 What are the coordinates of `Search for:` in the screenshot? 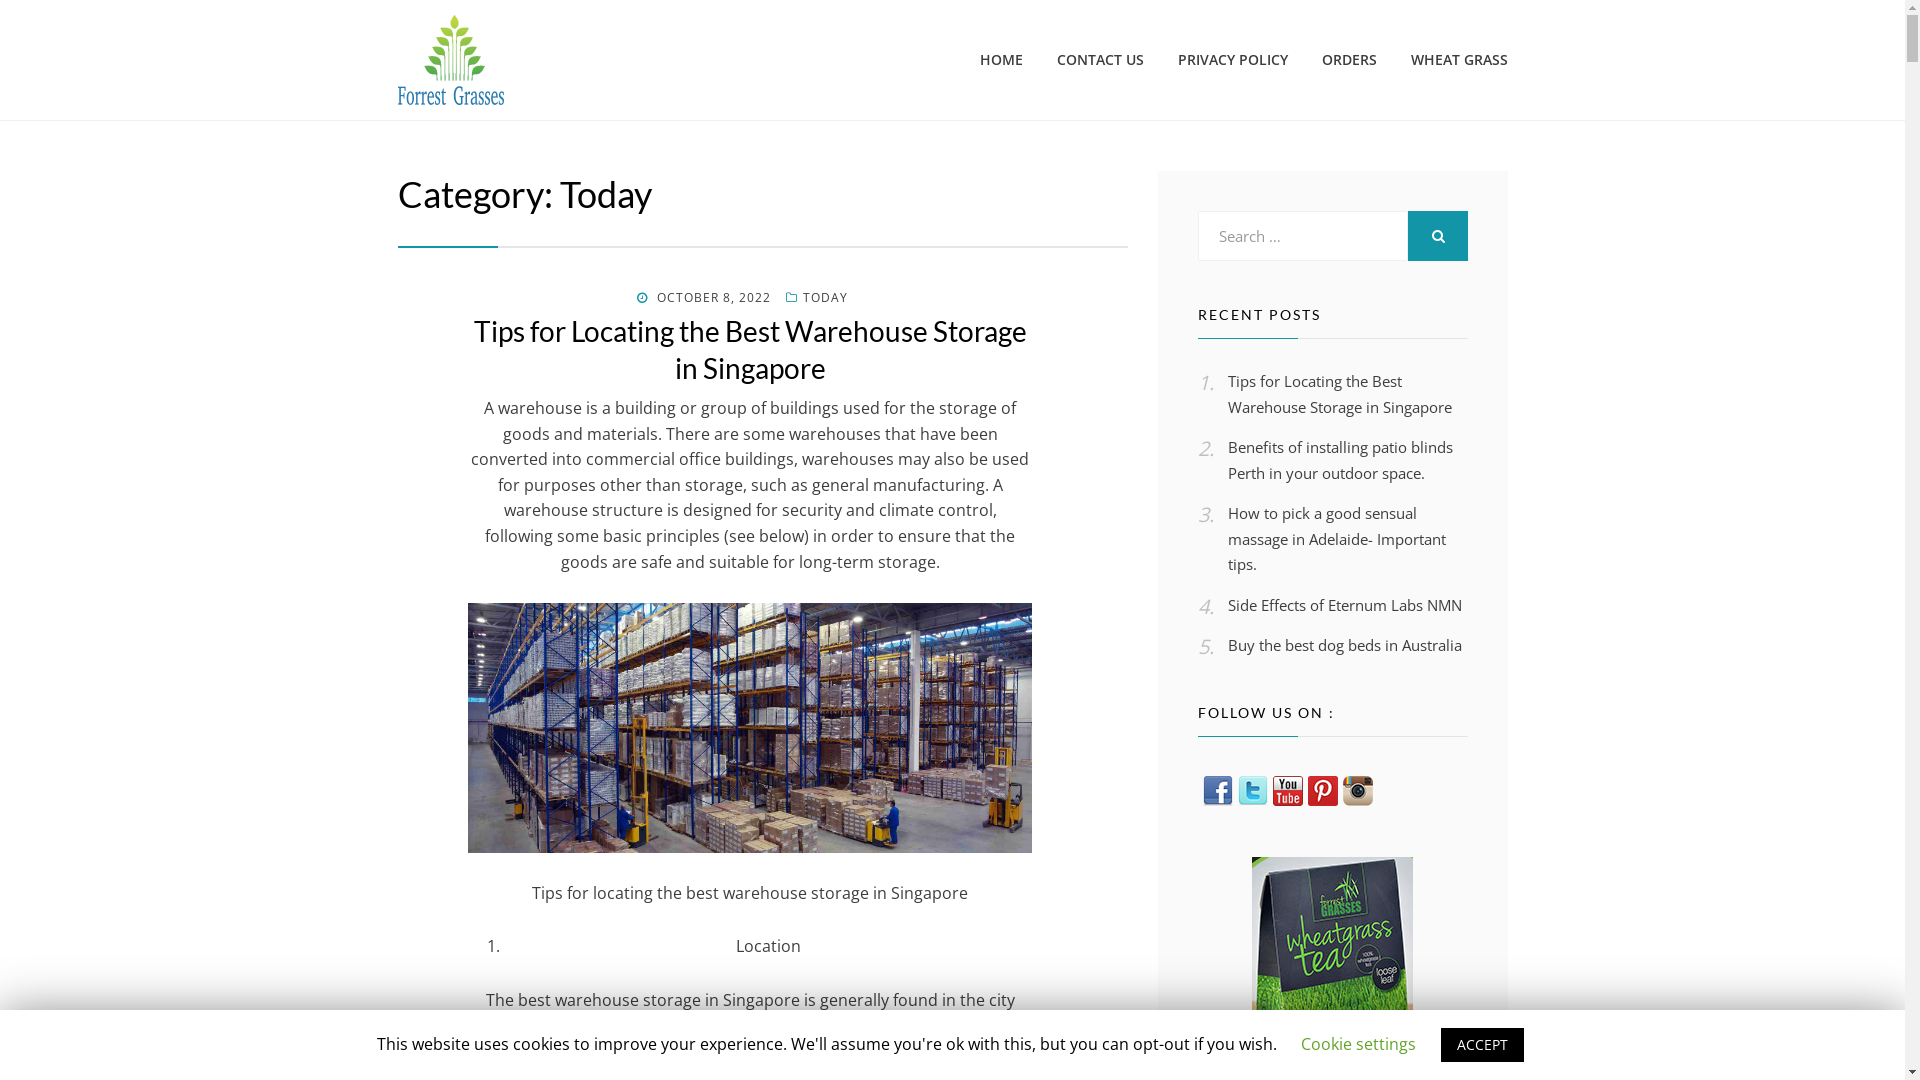 It's located at (1303, 236).